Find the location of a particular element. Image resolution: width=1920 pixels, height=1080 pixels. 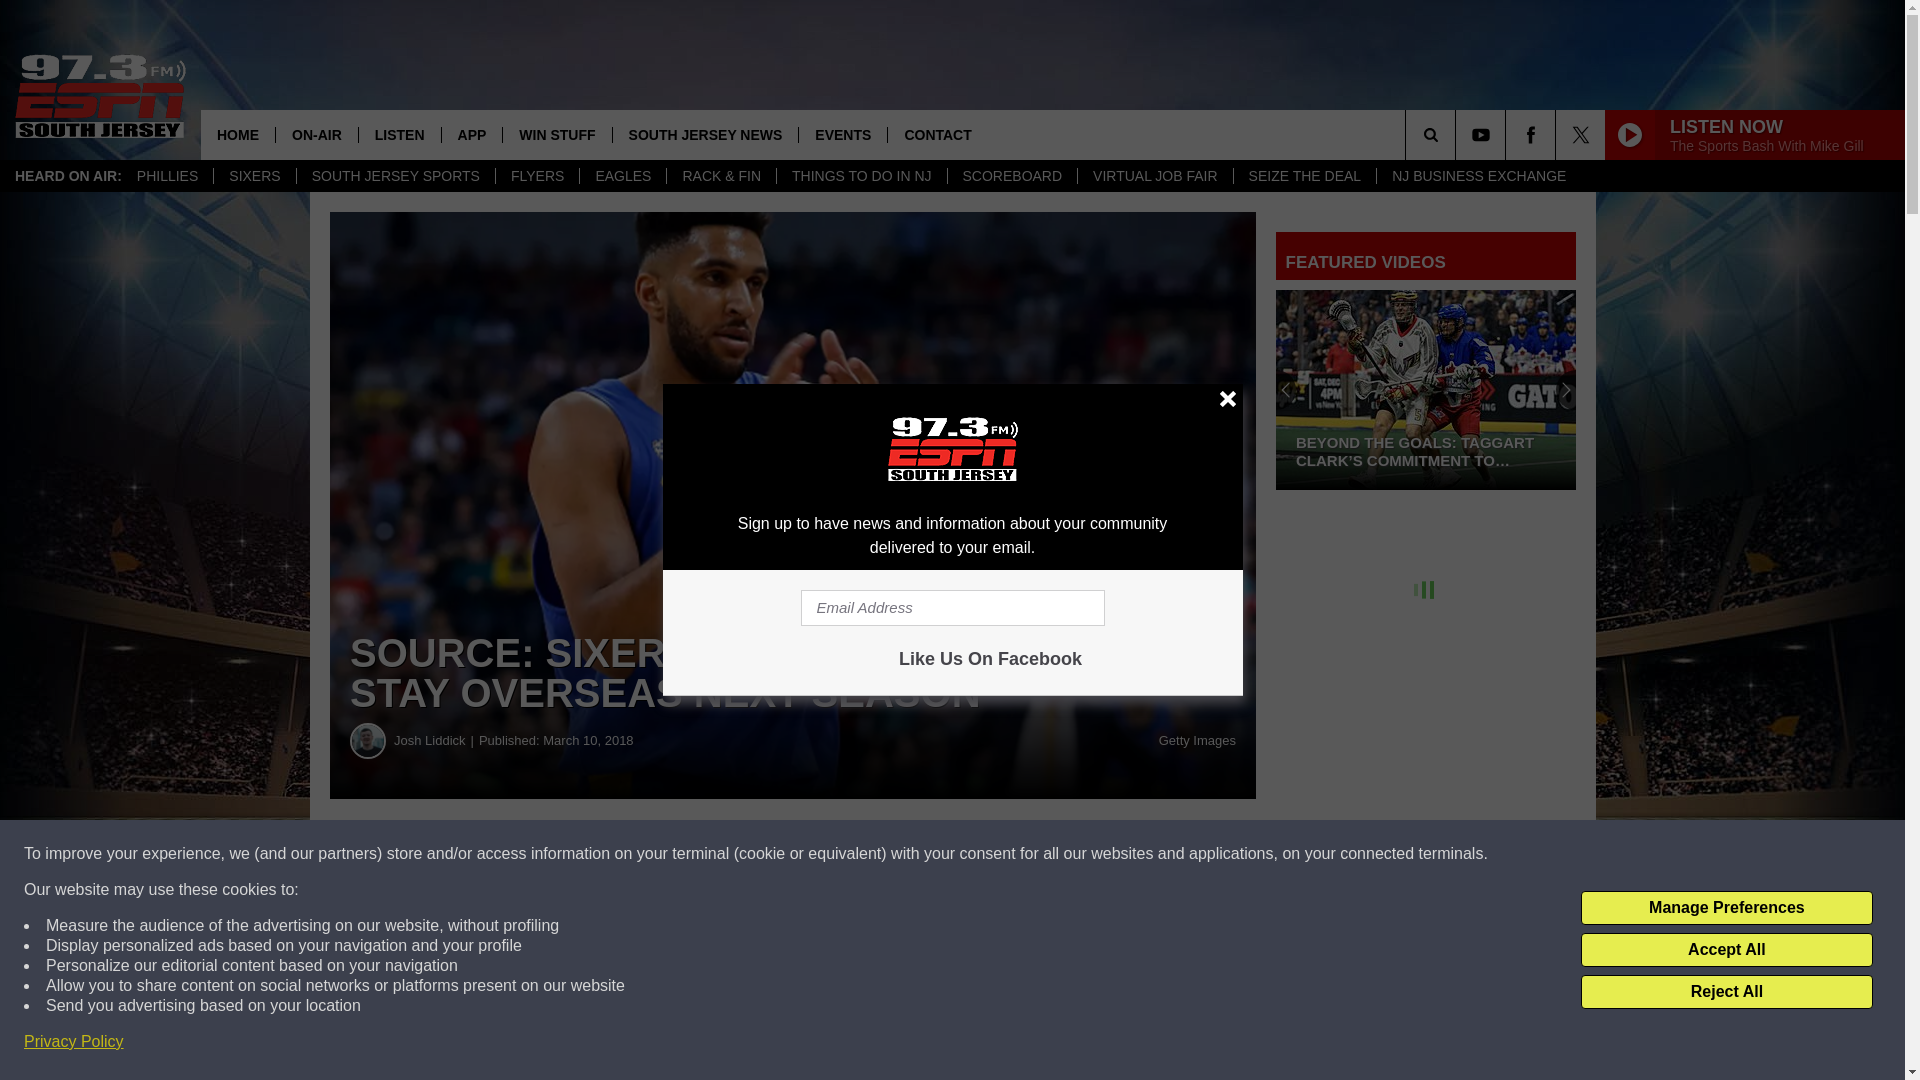

VIRTUAL JOB FAIR is located at coordinates (1154, 176).